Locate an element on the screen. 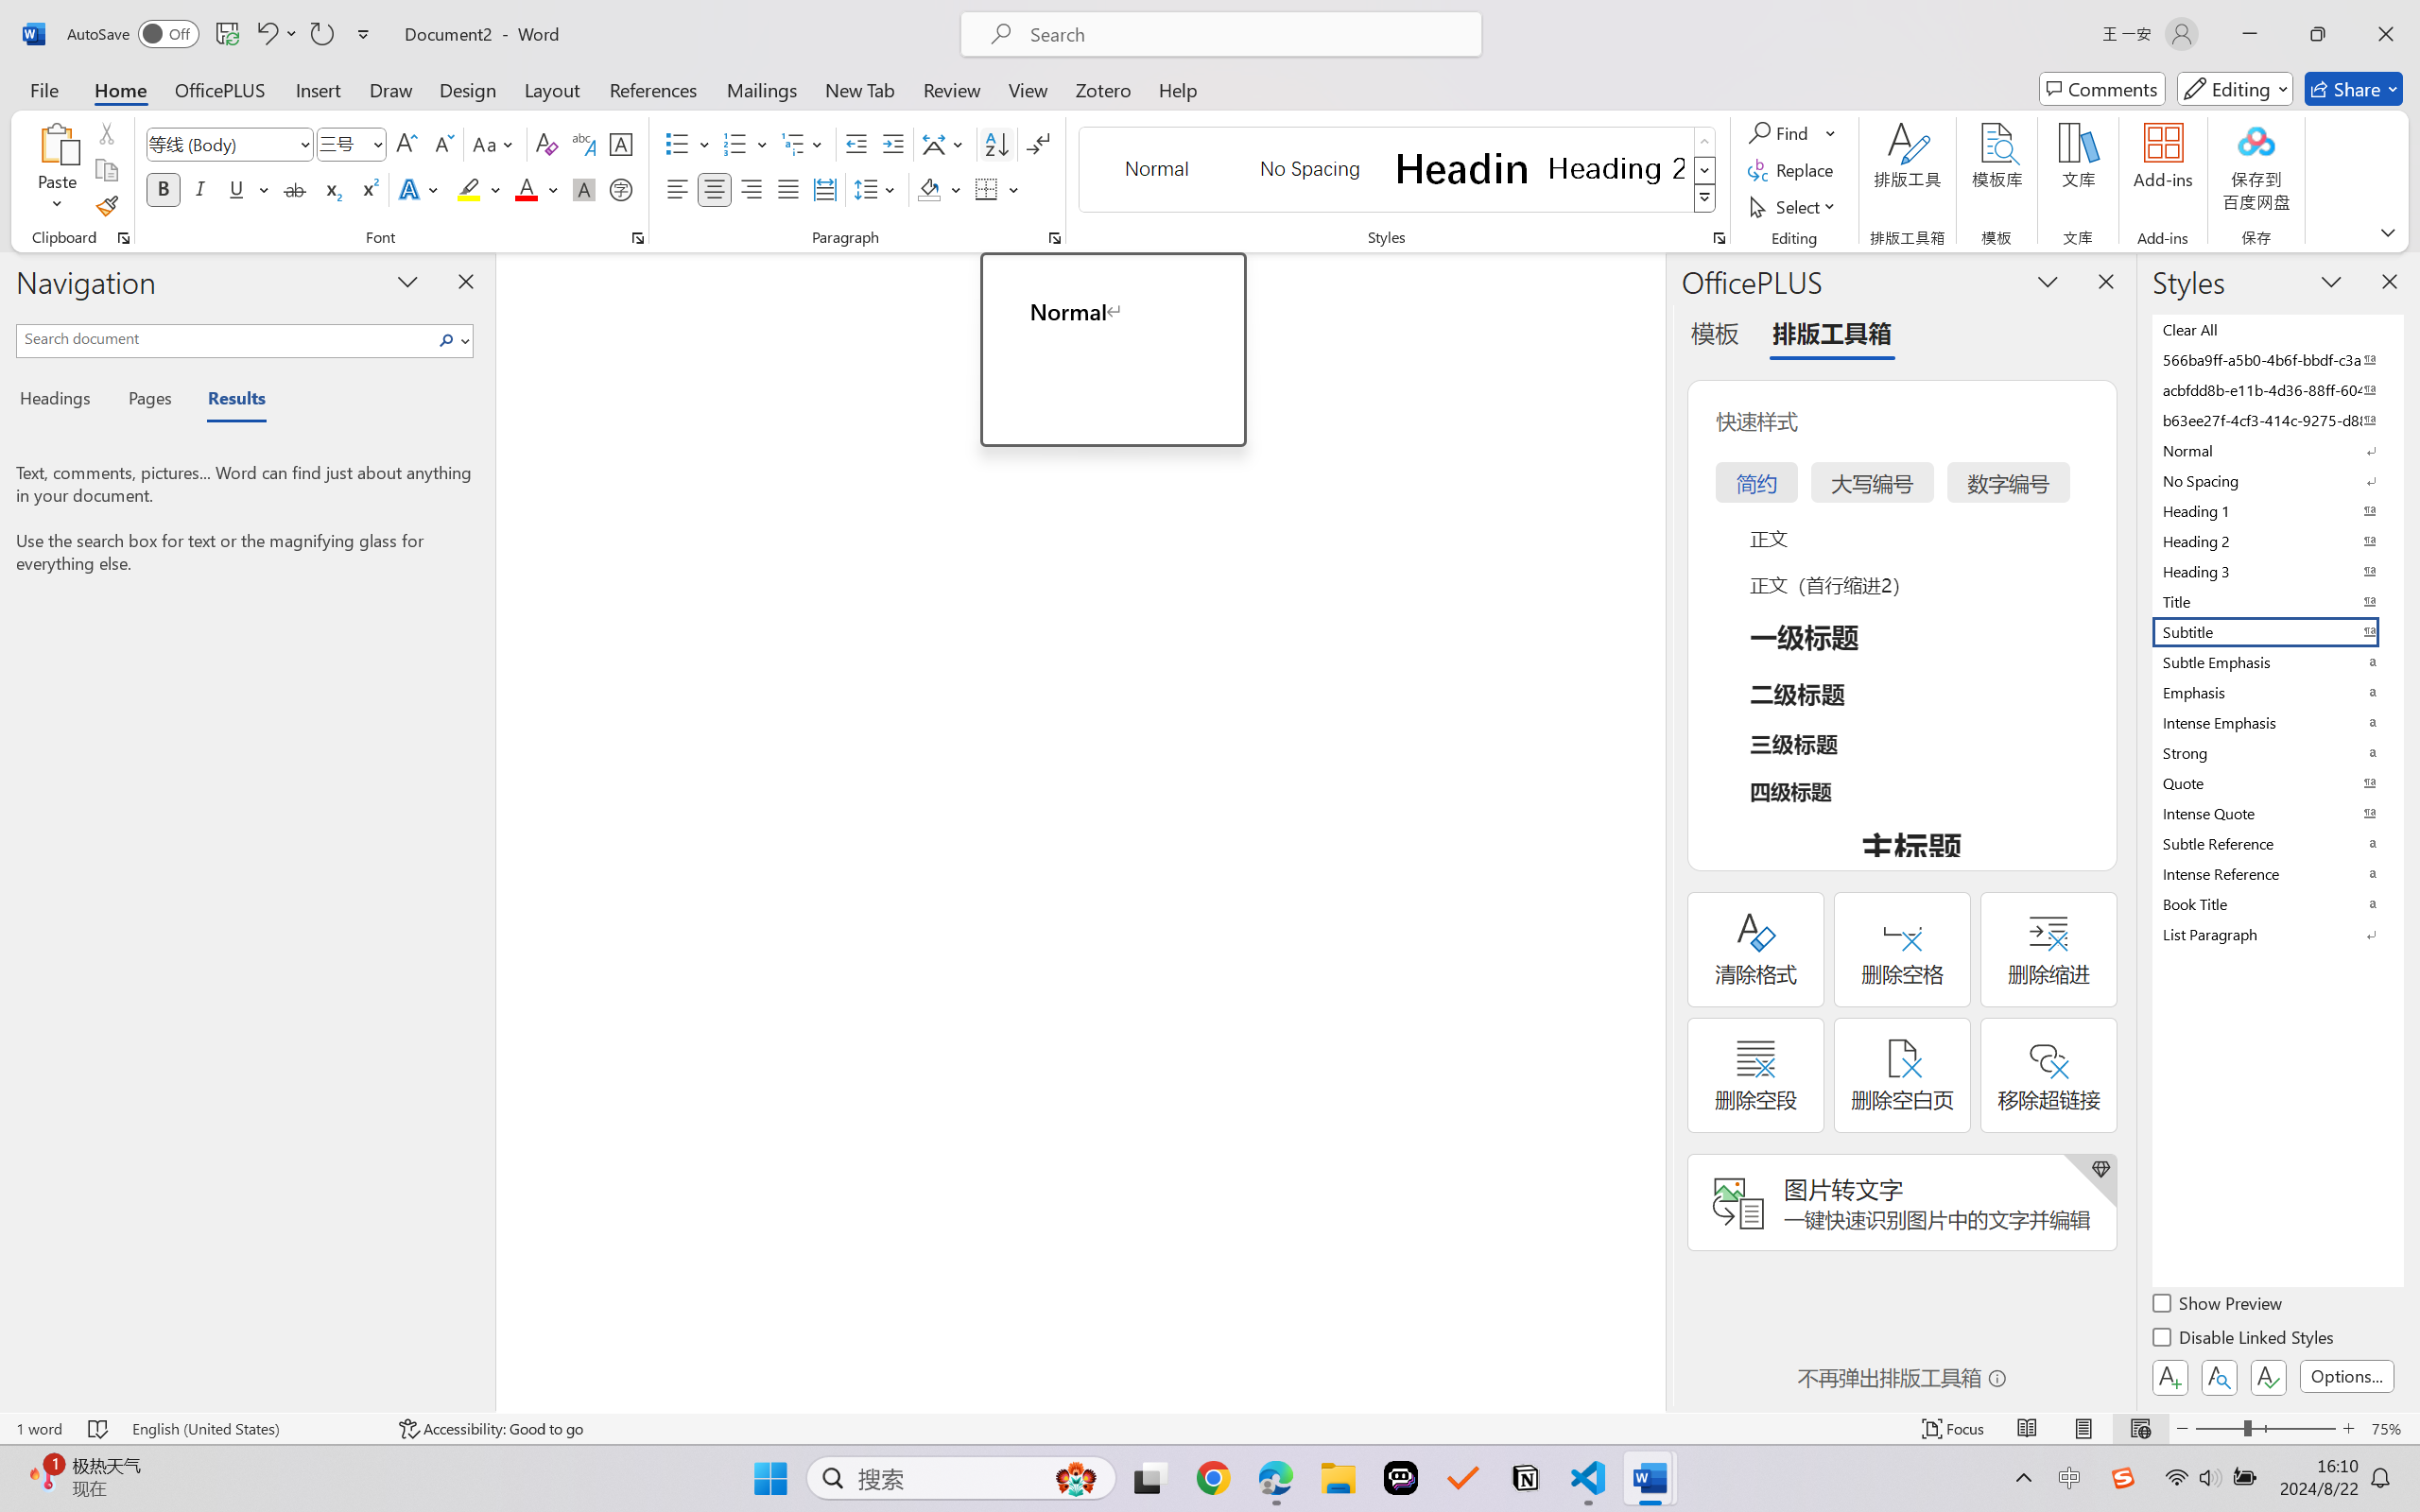  File Tab is located at coordinates (43, 89).